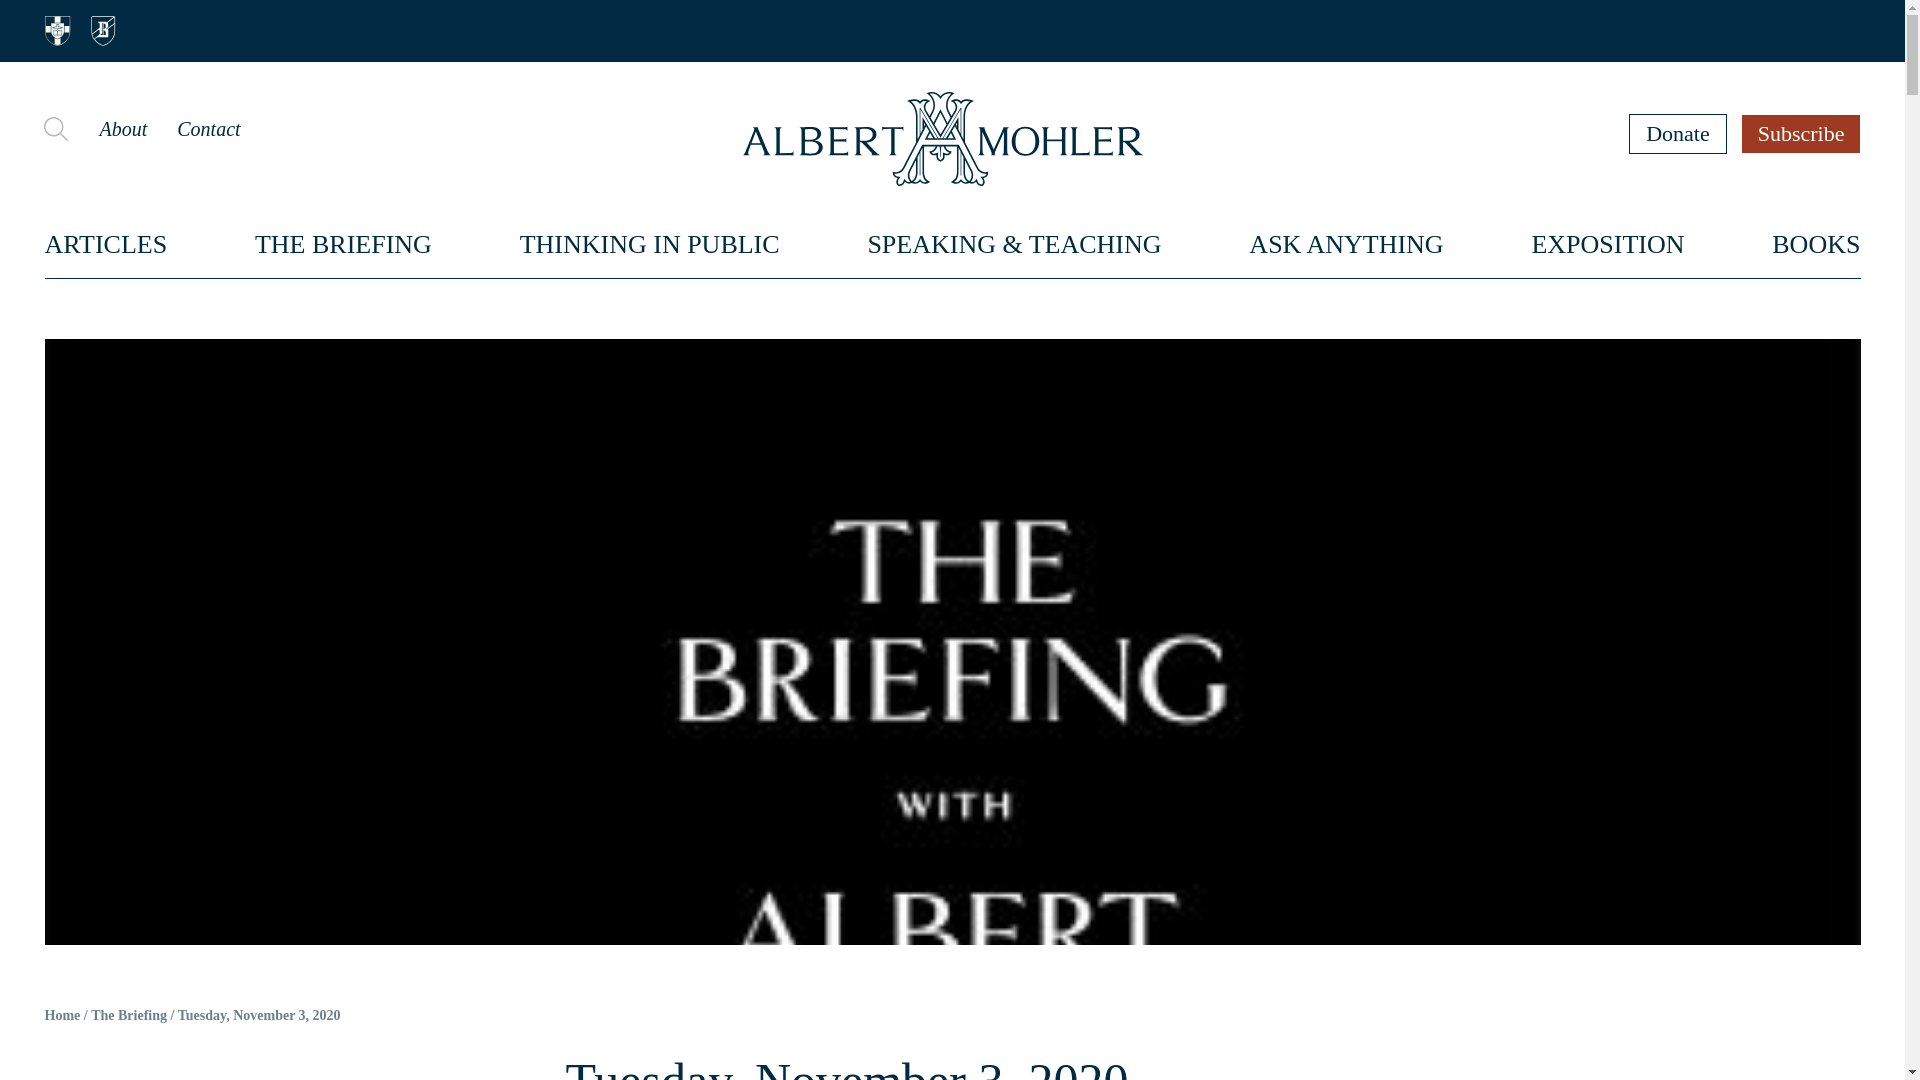  What do you see at coordinates (1802, 133) in the screenshot?
I see `Subscribe` at bounding box center [1802, 133].